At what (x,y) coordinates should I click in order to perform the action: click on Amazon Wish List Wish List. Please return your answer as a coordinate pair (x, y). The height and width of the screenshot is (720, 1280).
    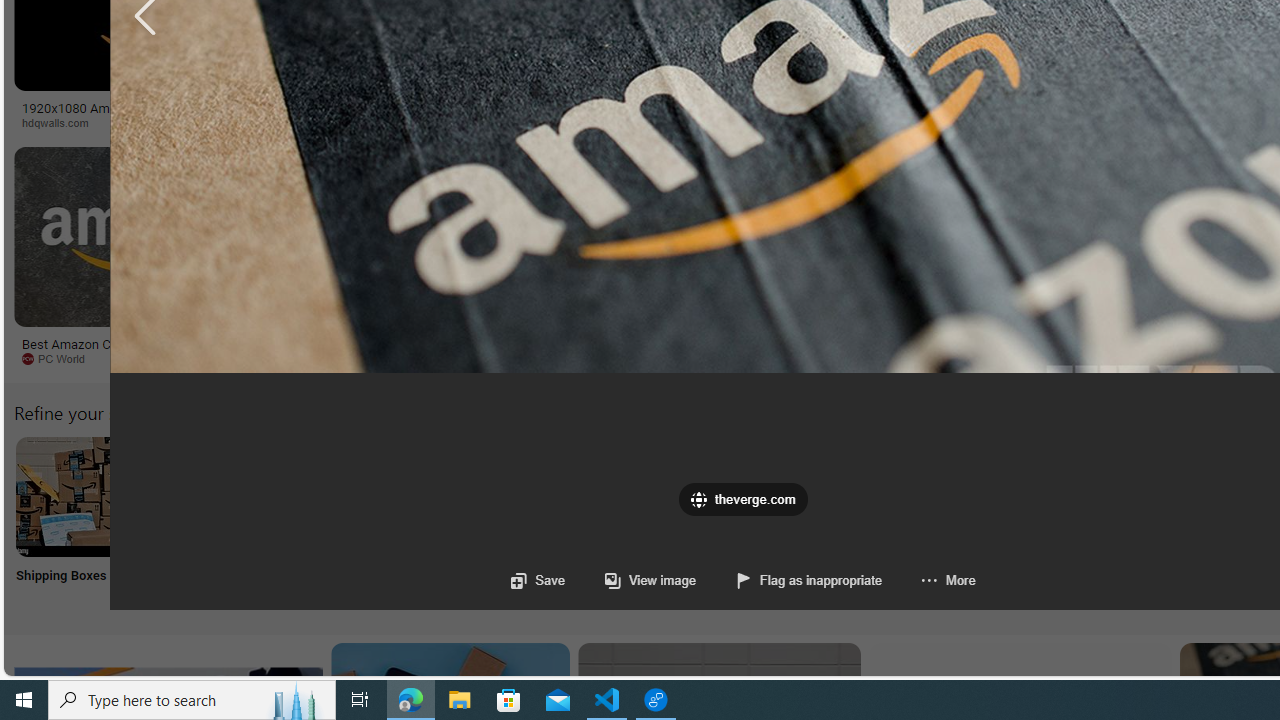
    Looking at the image, I should click on (999, 522).